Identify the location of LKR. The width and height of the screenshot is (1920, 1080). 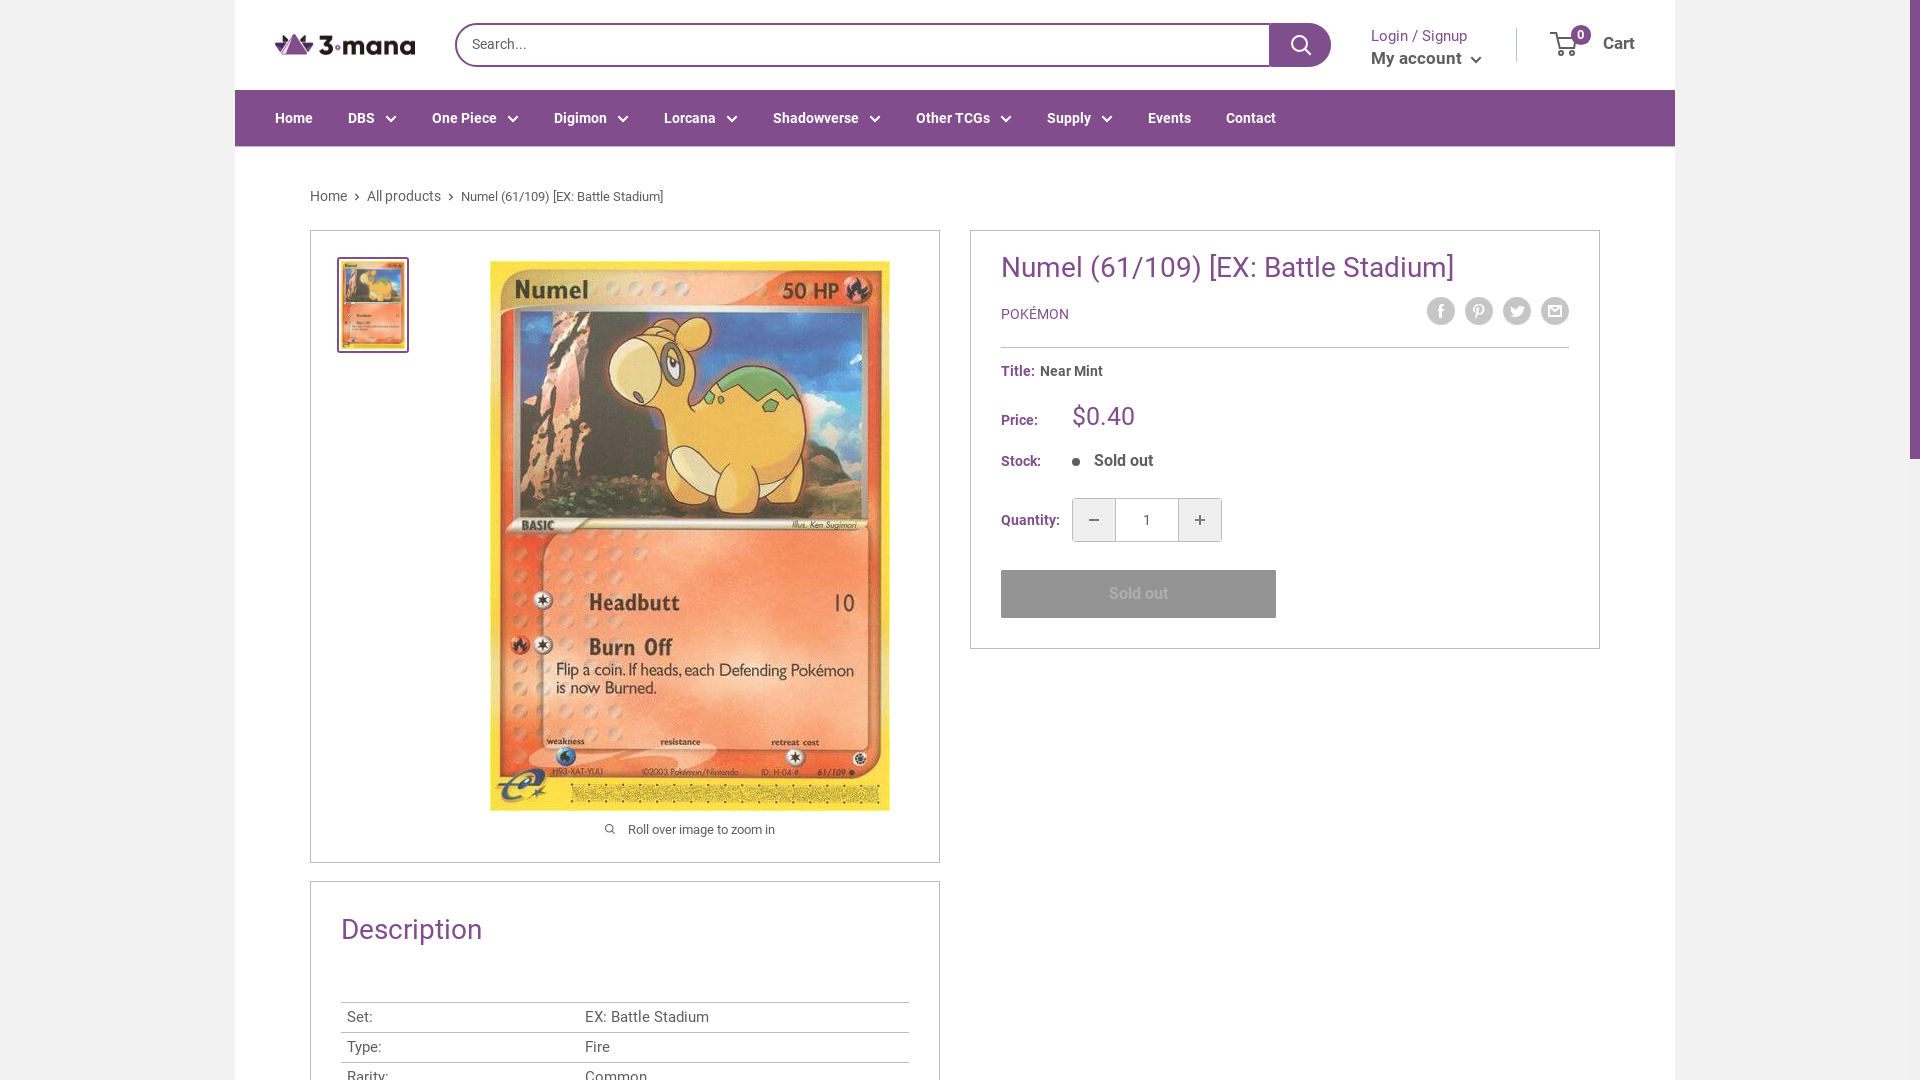
(324, 1055).